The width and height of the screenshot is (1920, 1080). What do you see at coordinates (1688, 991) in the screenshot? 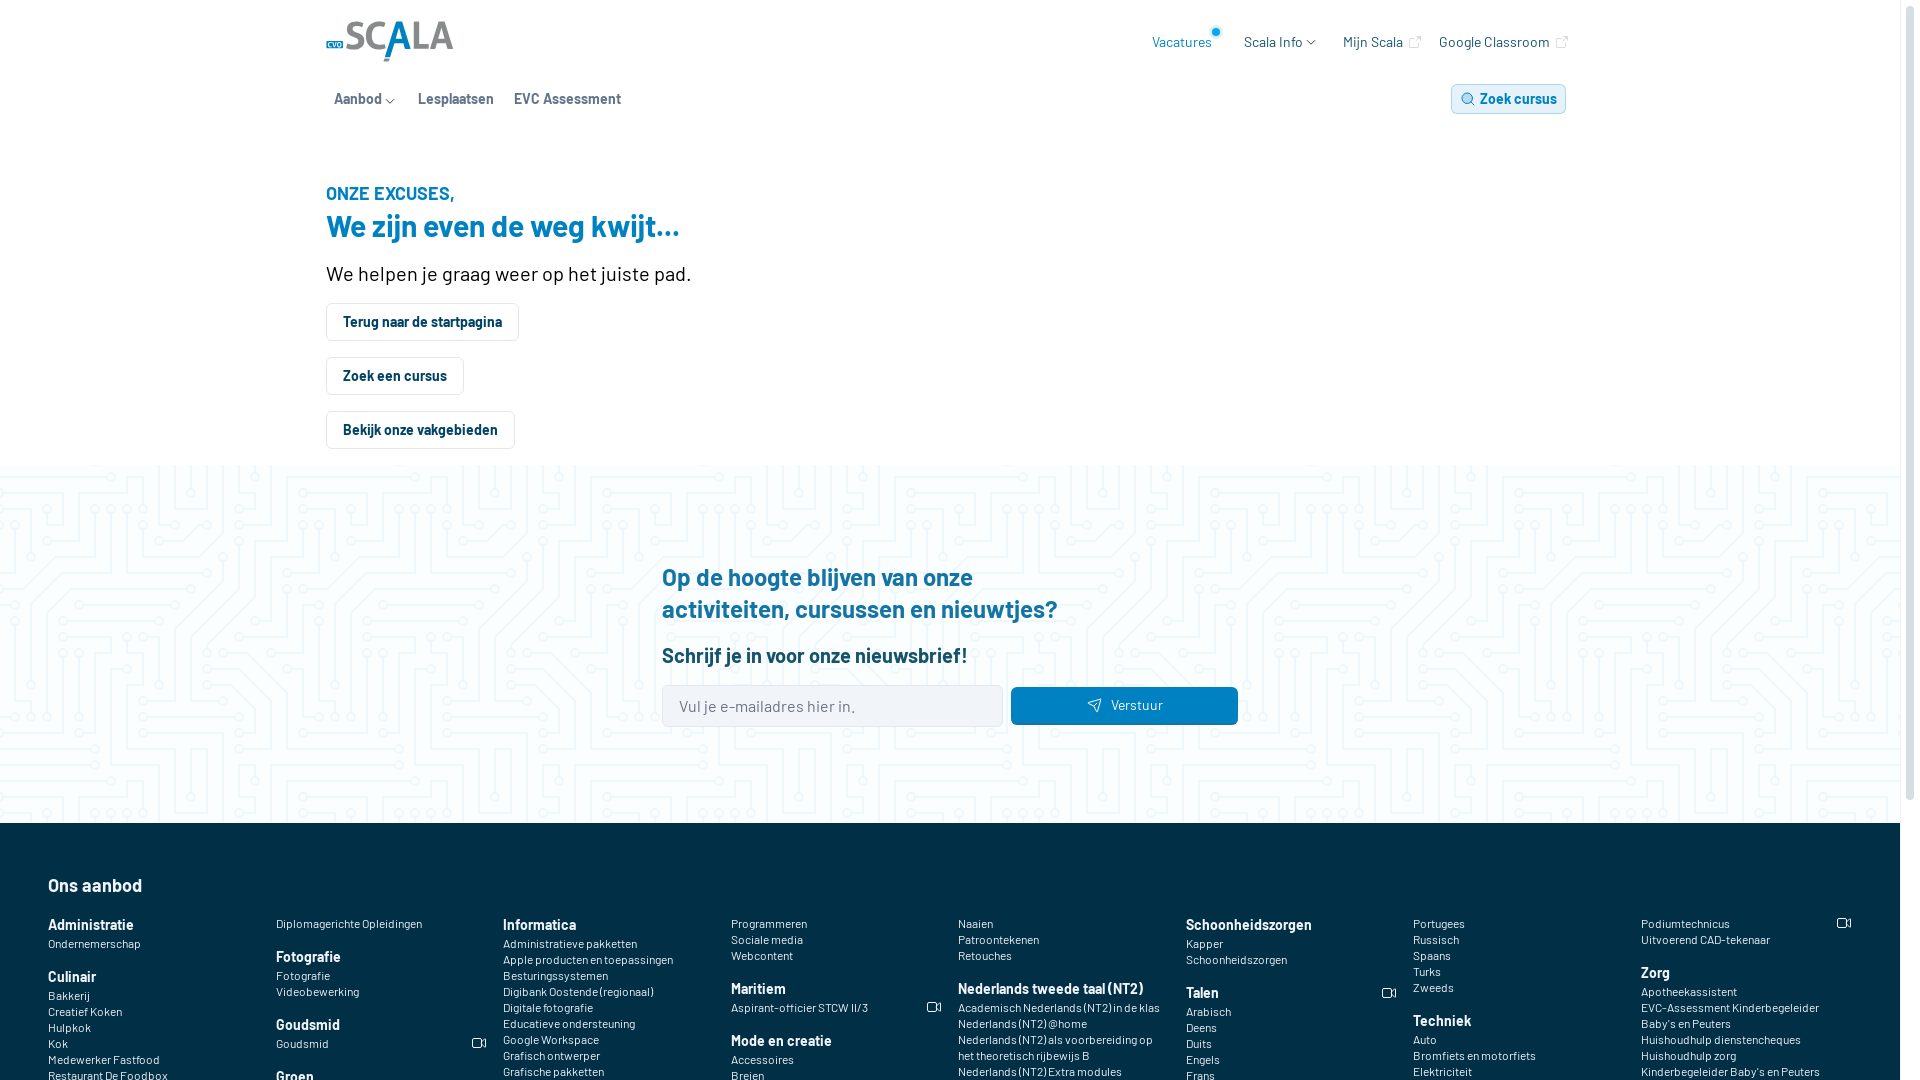
I see `Apotheekassistent` at bounding box center [1688, 991].